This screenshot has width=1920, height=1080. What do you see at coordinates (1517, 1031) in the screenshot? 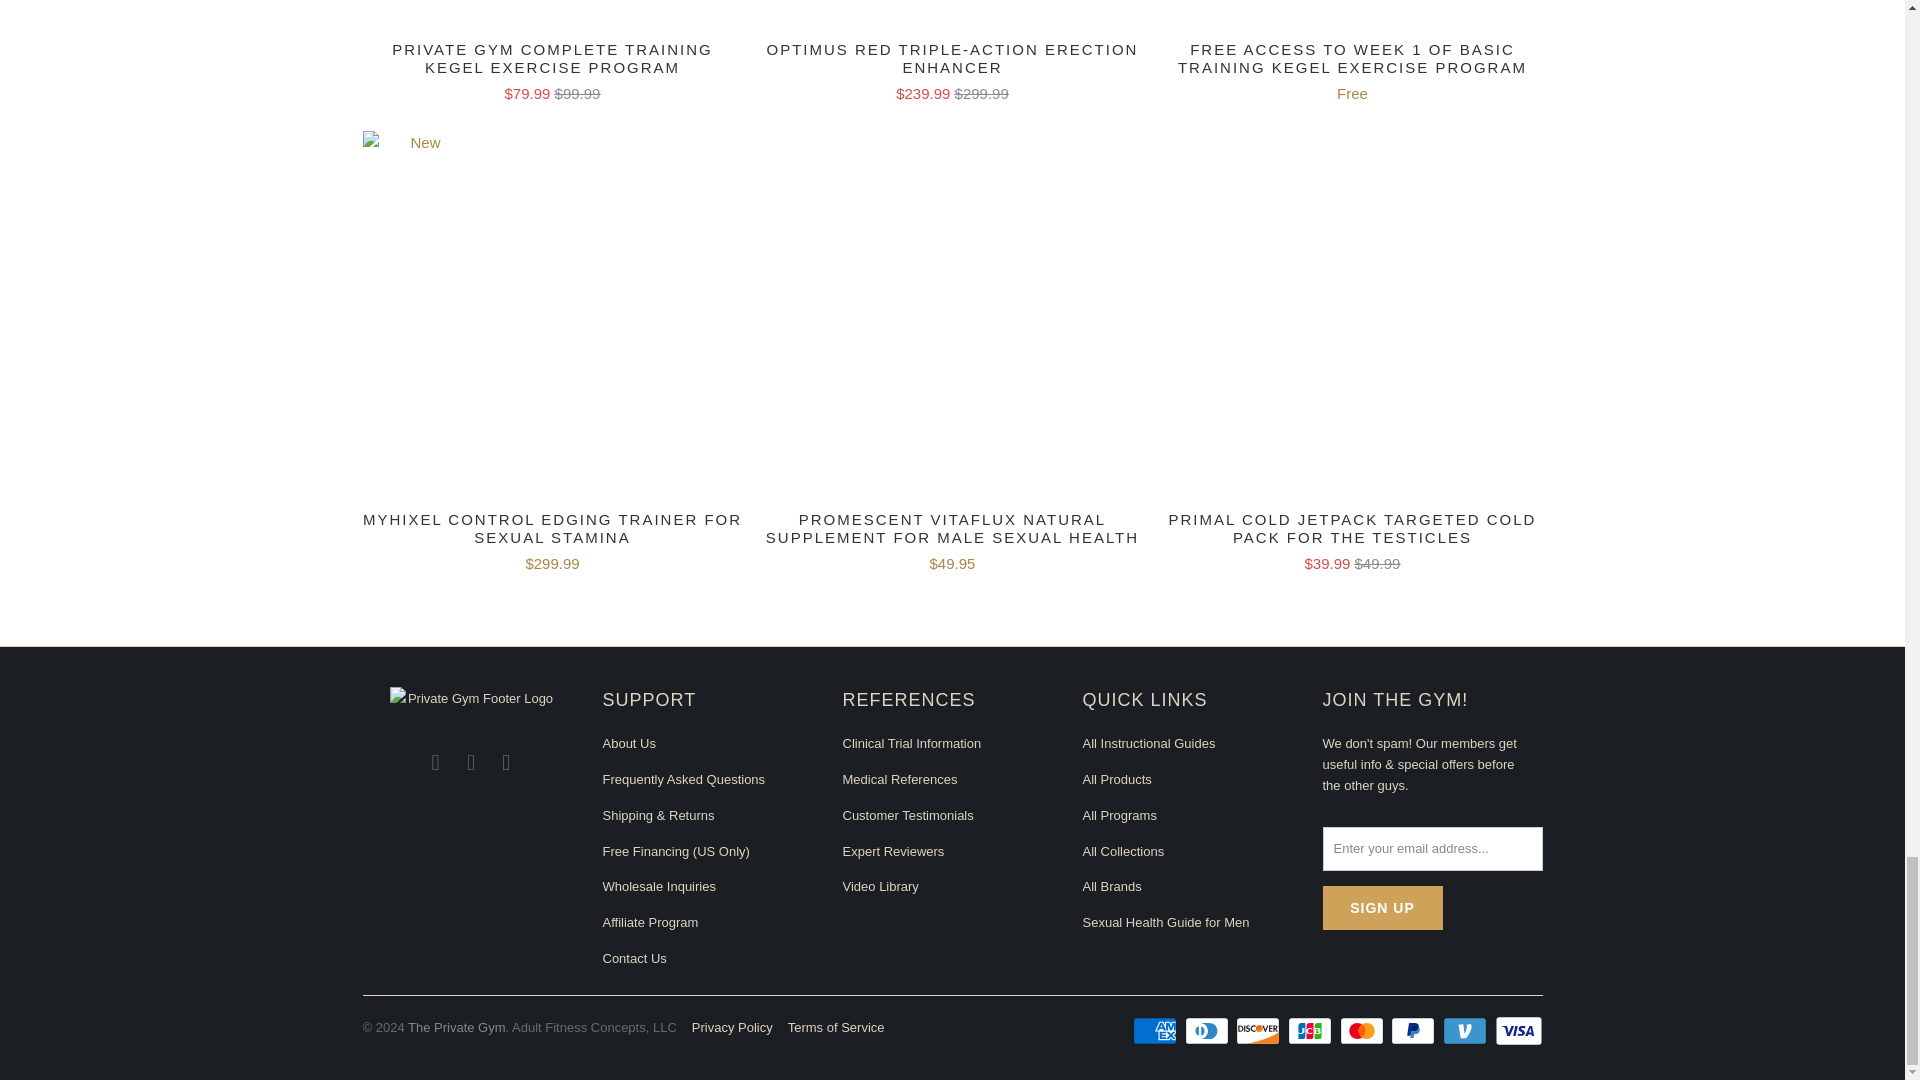
I see `Visa` at bounding box center [1517, 1031].